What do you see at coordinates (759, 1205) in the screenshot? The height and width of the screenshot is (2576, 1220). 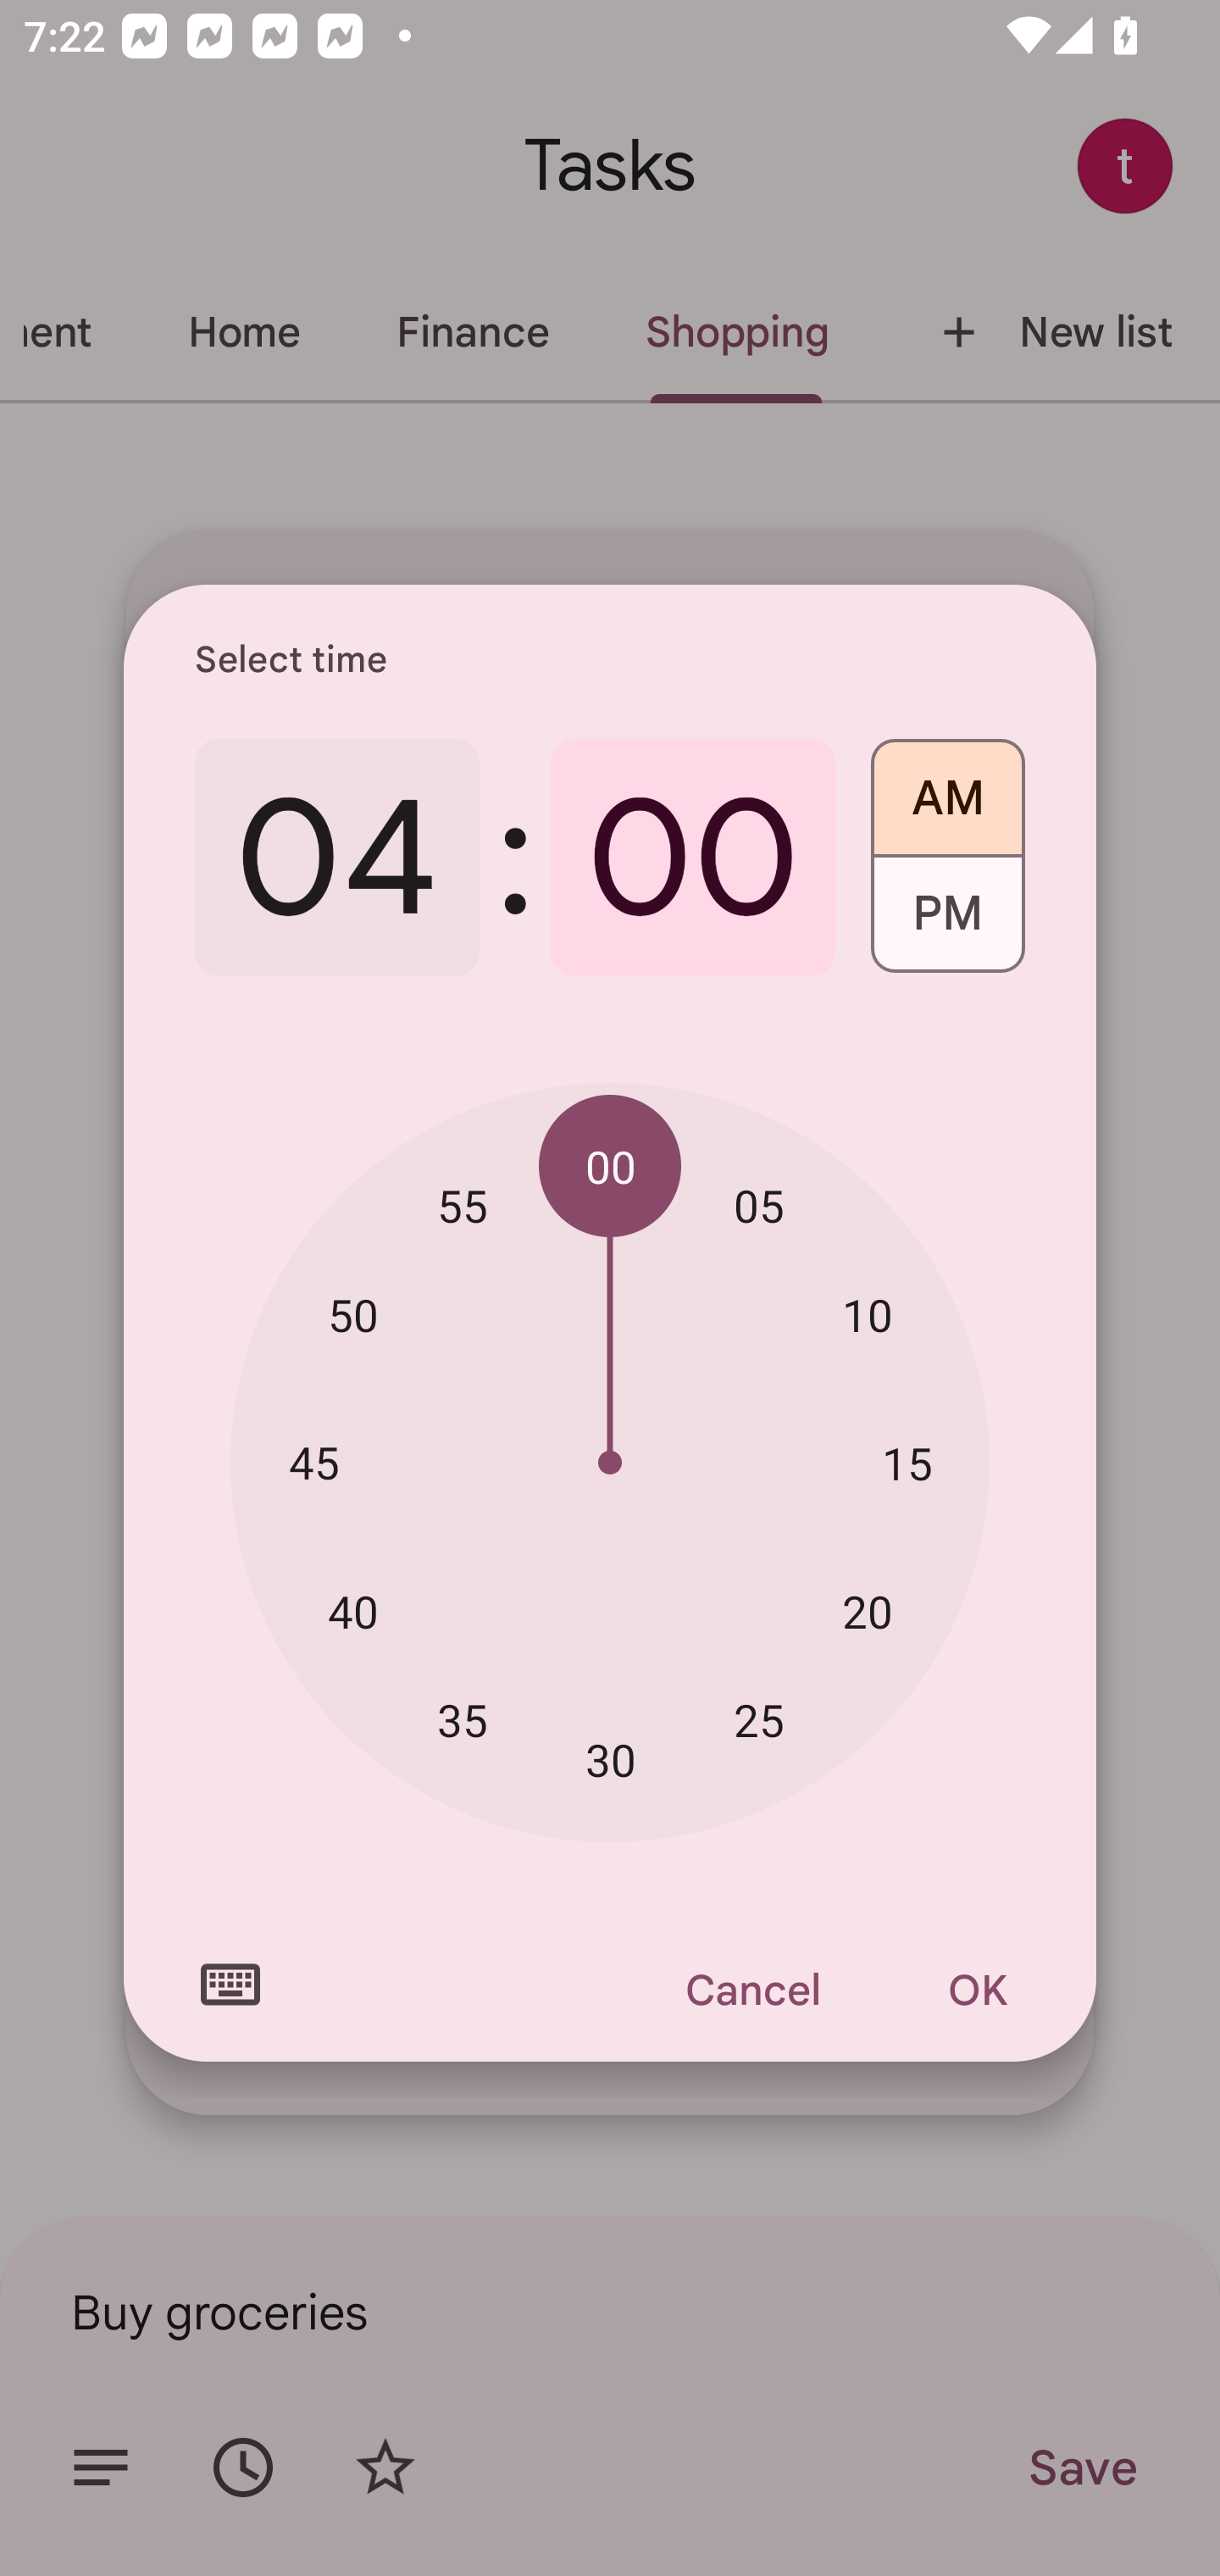 I see `05 05 minutes` at bounding box center [759, 1205].